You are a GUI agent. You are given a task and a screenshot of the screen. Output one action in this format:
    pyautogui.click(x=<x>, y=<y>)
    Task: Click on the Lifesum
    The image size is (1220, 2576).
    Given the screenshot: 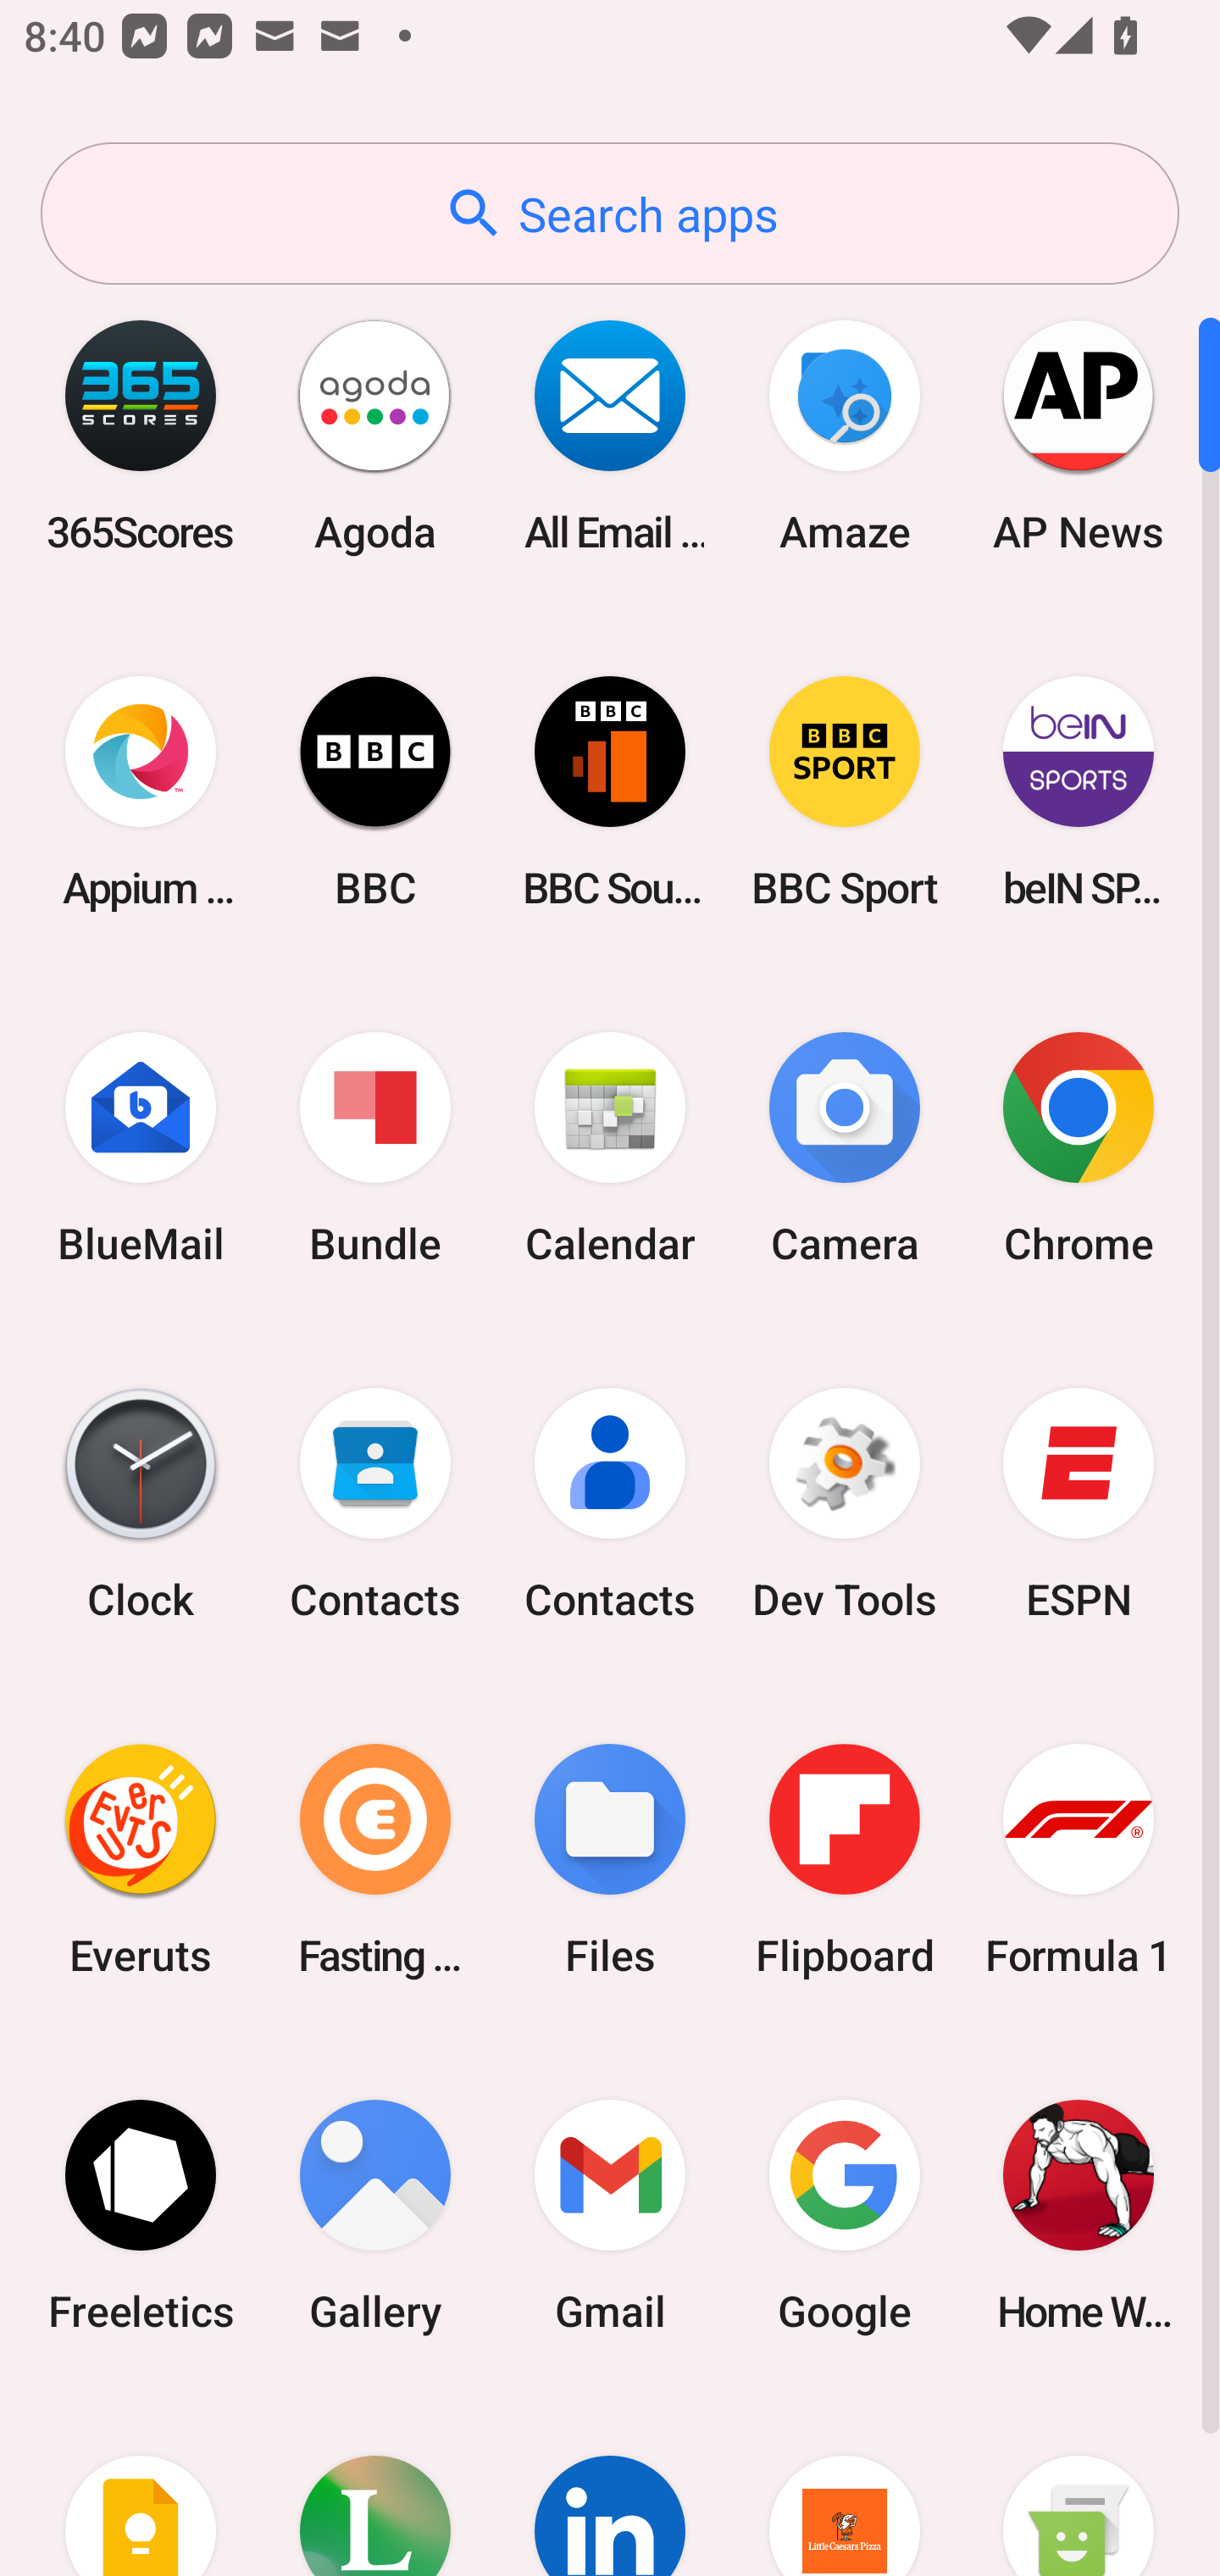 What is the action you would take?
    pyautogui.click(x=375, y=2484)
    